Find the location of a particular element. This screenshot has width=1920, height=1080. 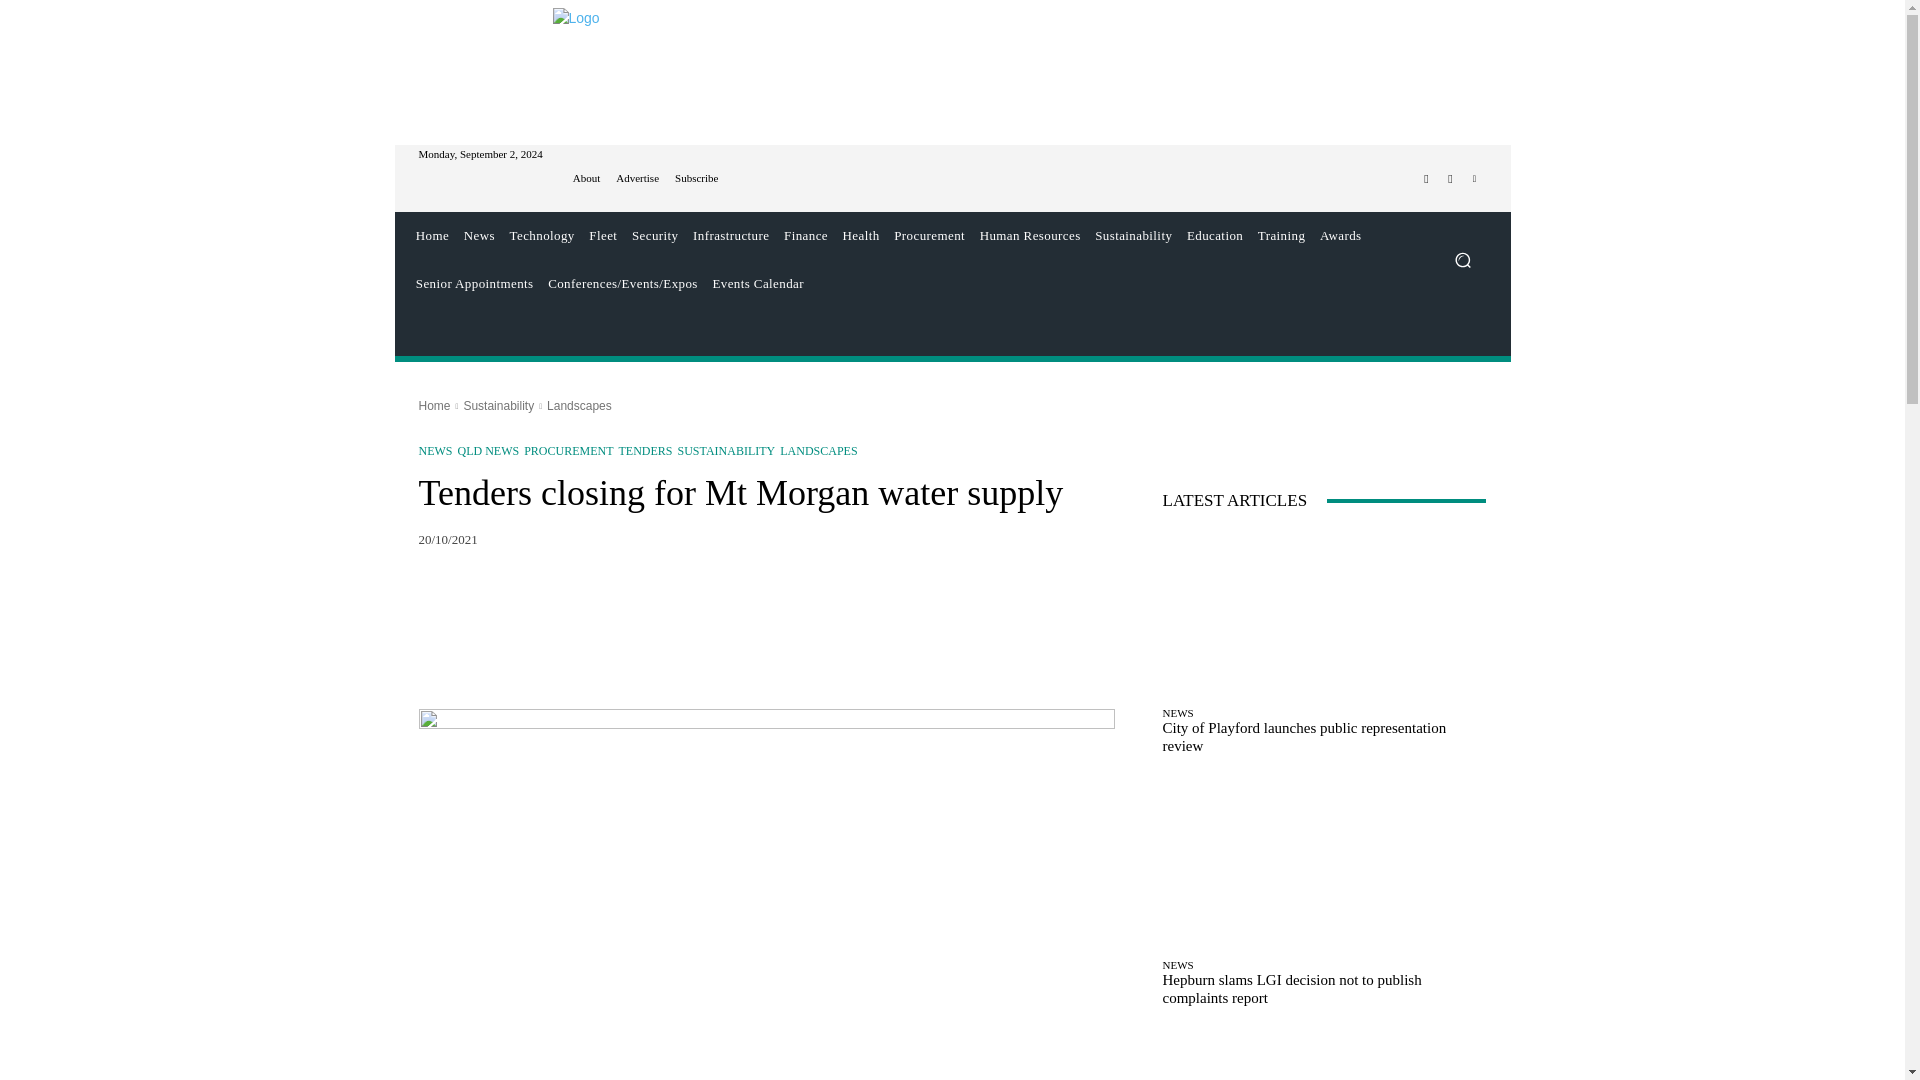

View all posts in Landscapes is located at coordinates (580, 405).